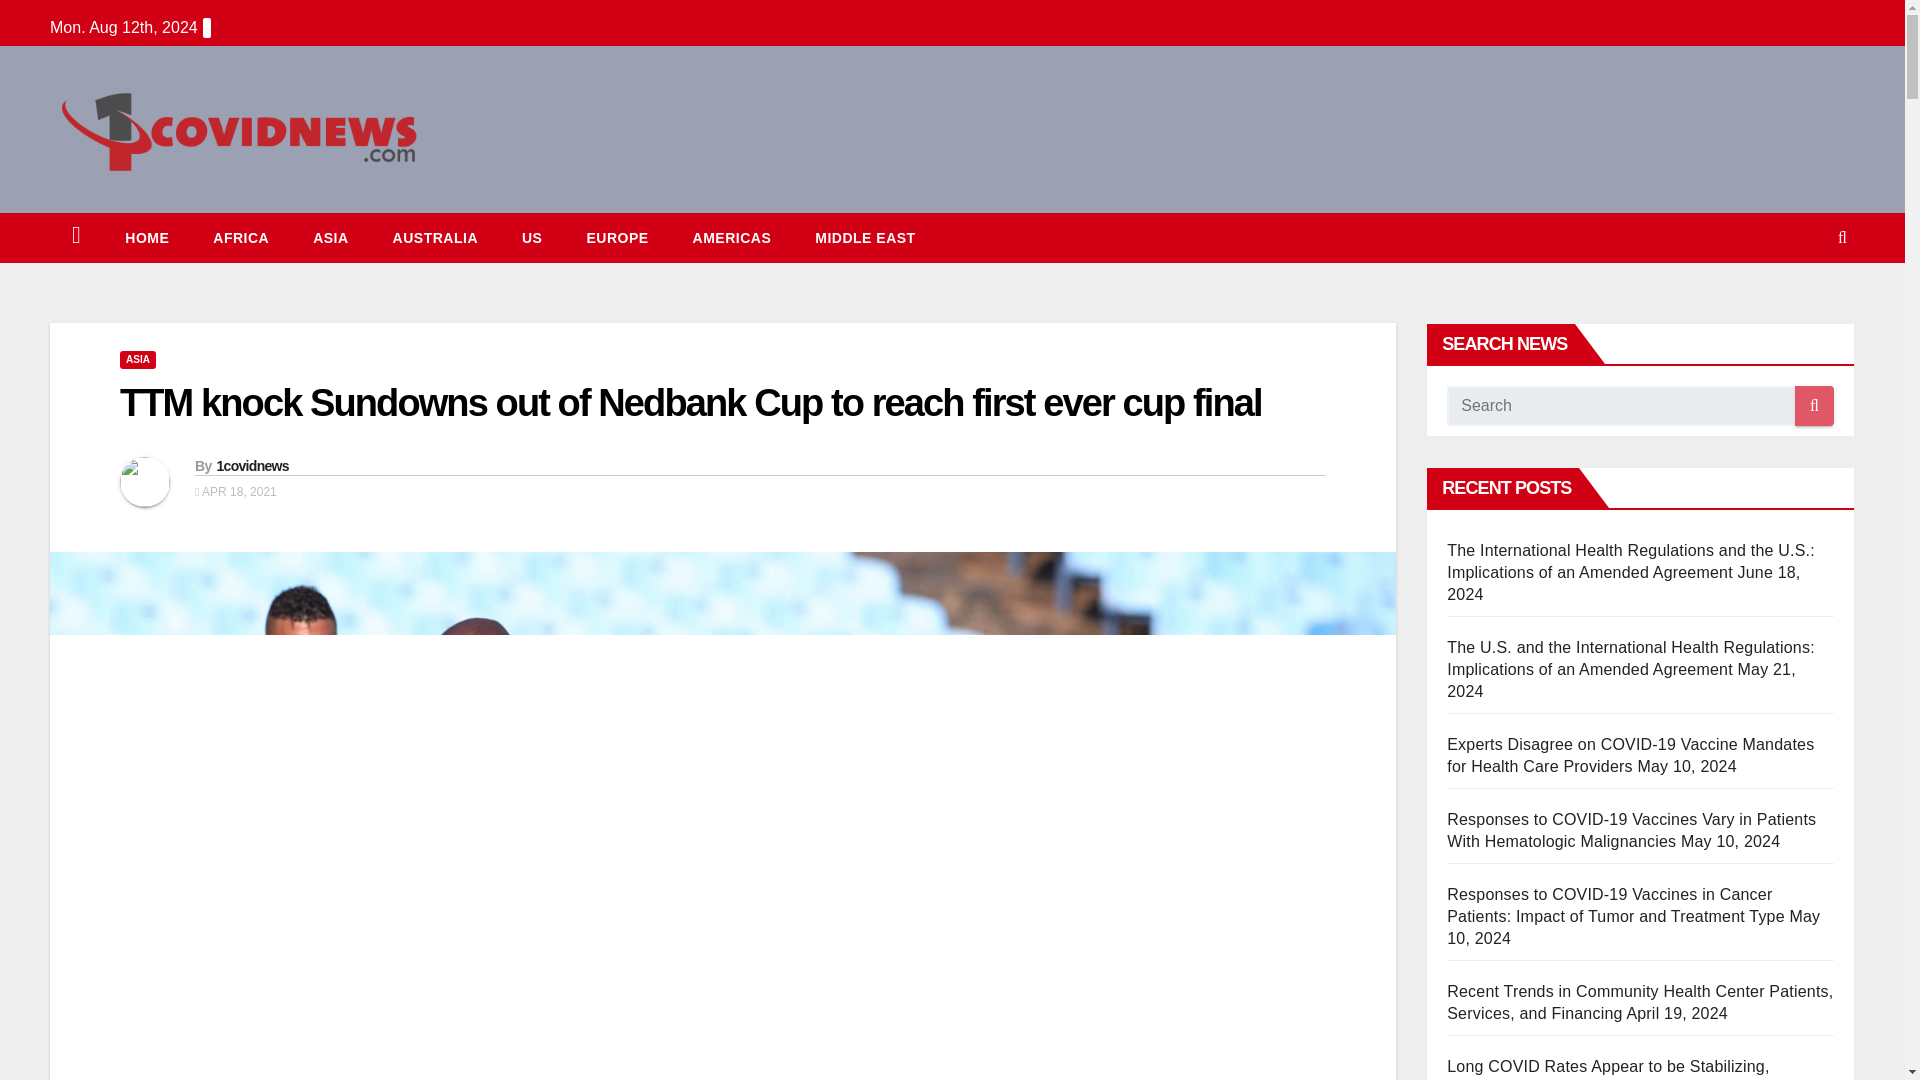 This screenshot has width=1920, height=1080. What do you see at coordinates (617, 238) in the screenshot?
I see `EUROPE` at bounding box center [617, 238].